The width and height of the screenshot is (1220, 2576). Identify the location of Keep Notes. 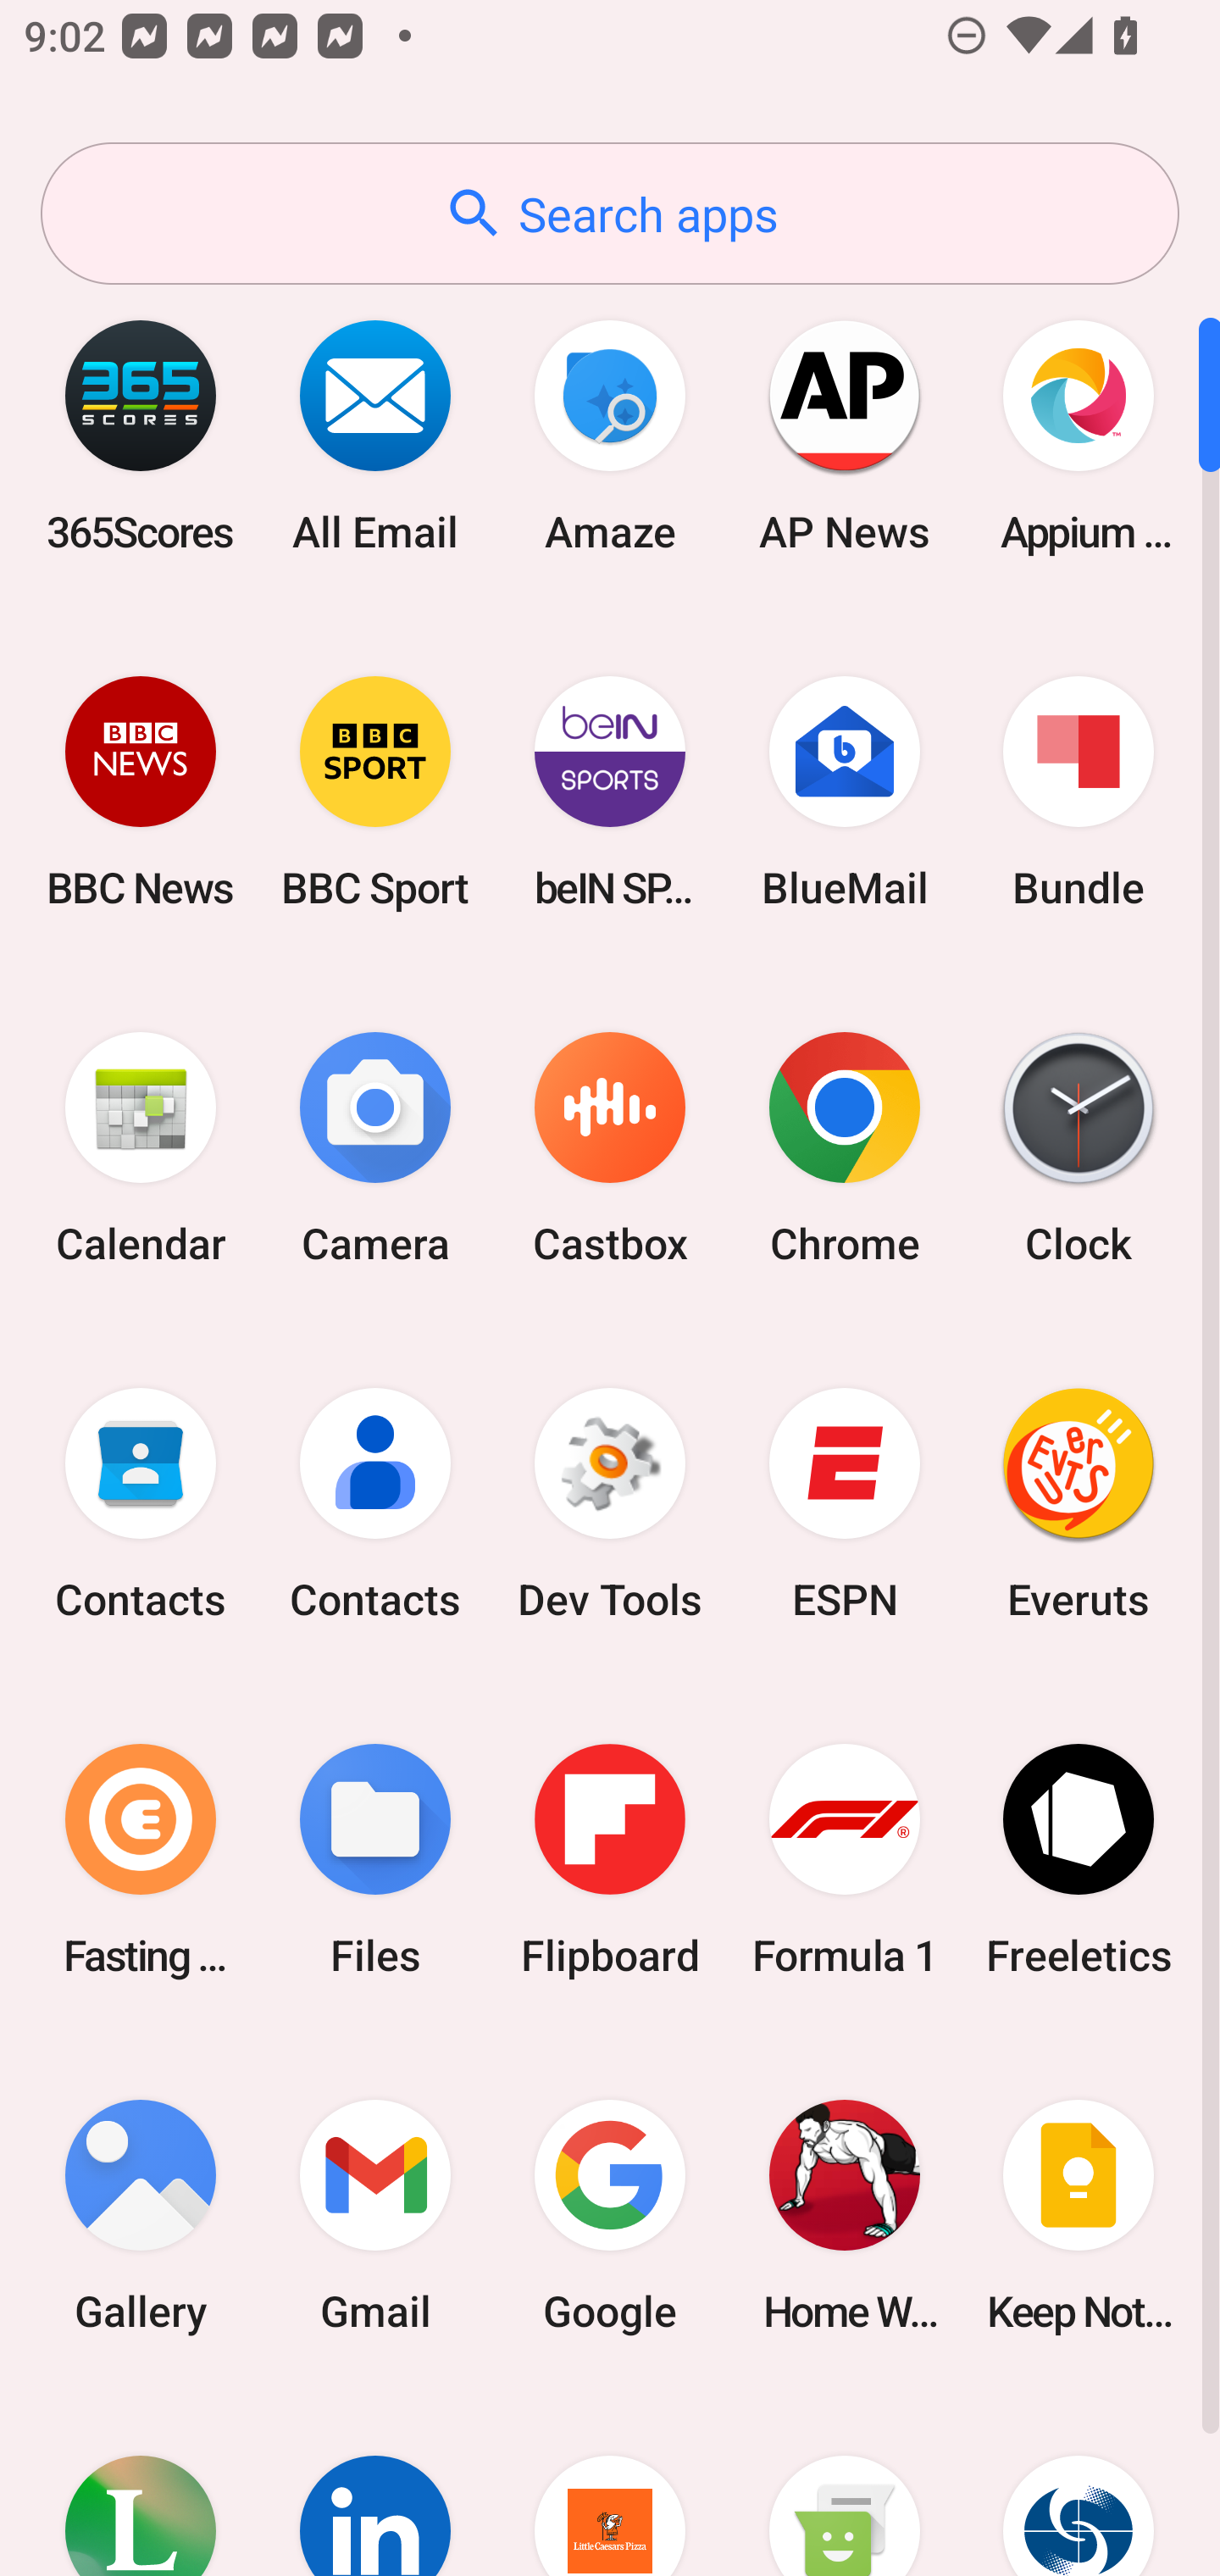
(1079, 2215).